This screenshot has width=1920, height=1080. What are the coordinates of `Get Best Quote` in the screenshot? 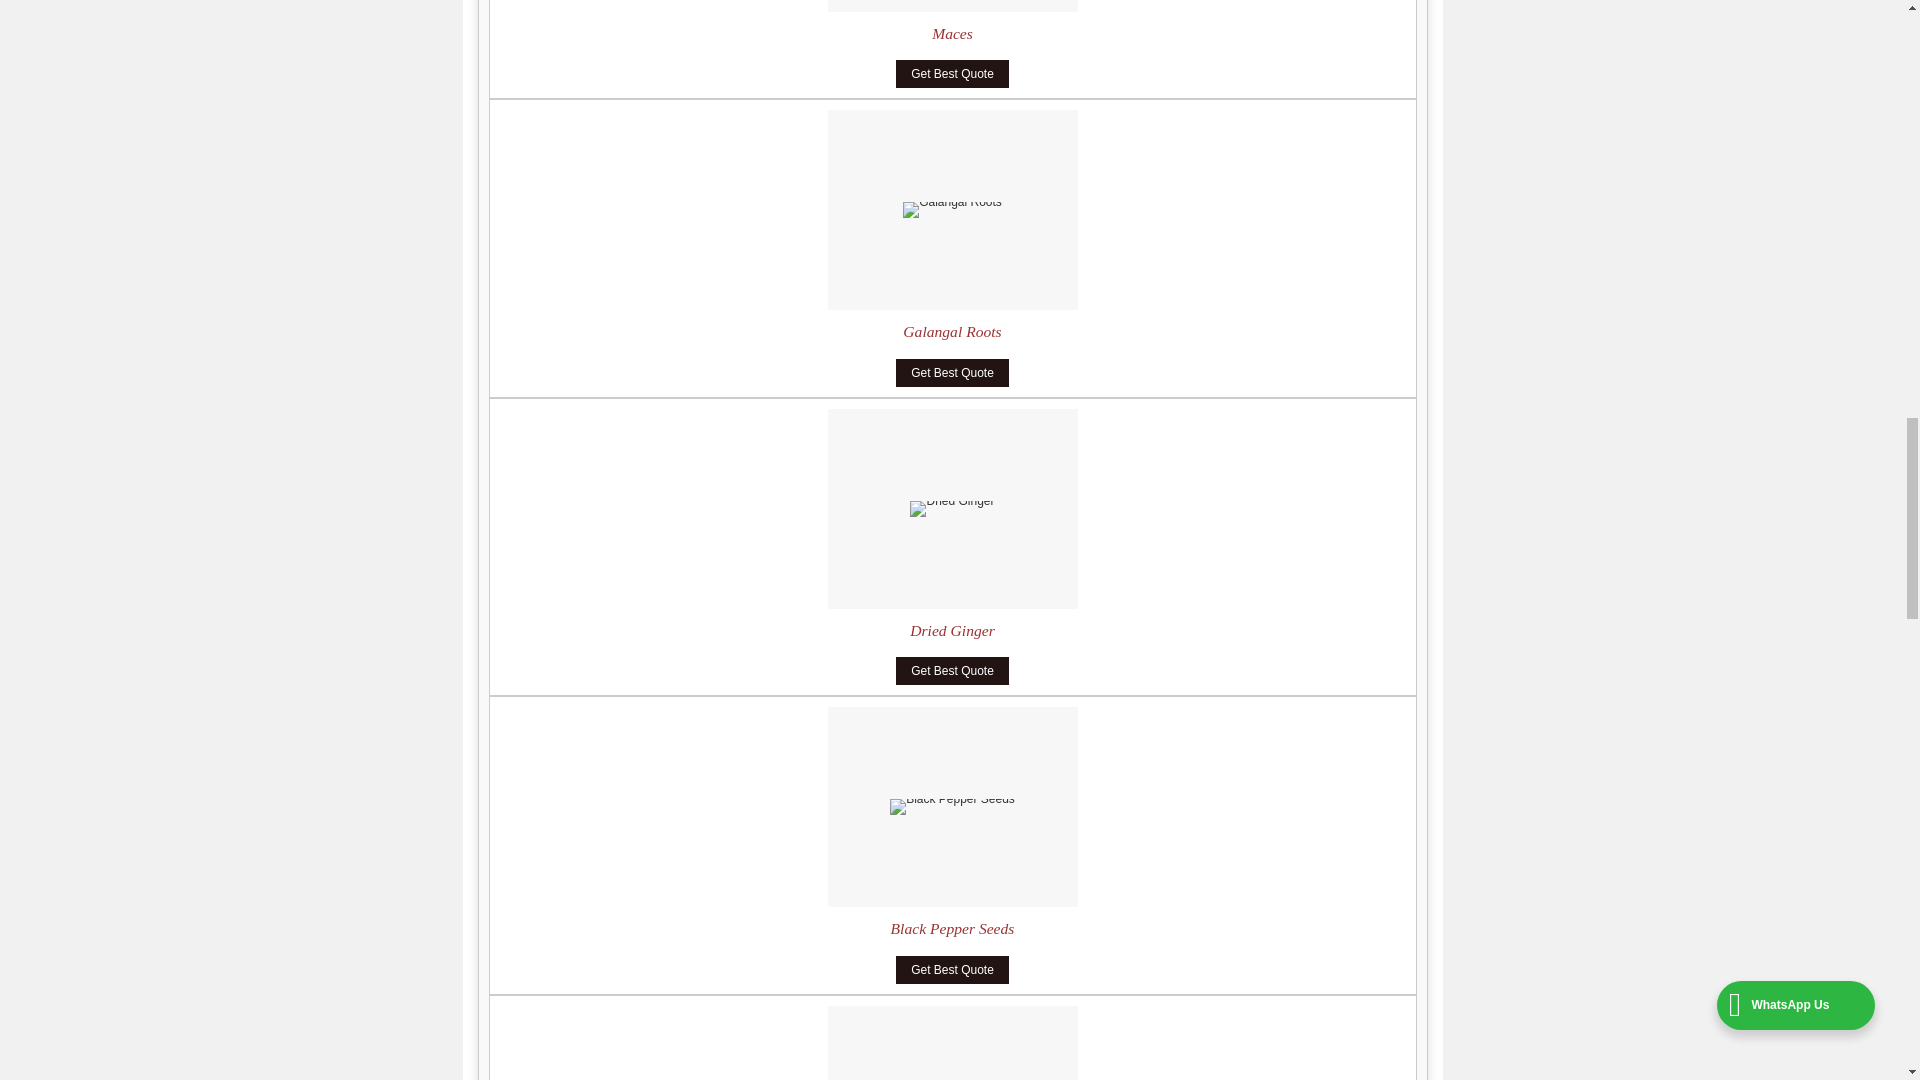 It's located at (952, 670).